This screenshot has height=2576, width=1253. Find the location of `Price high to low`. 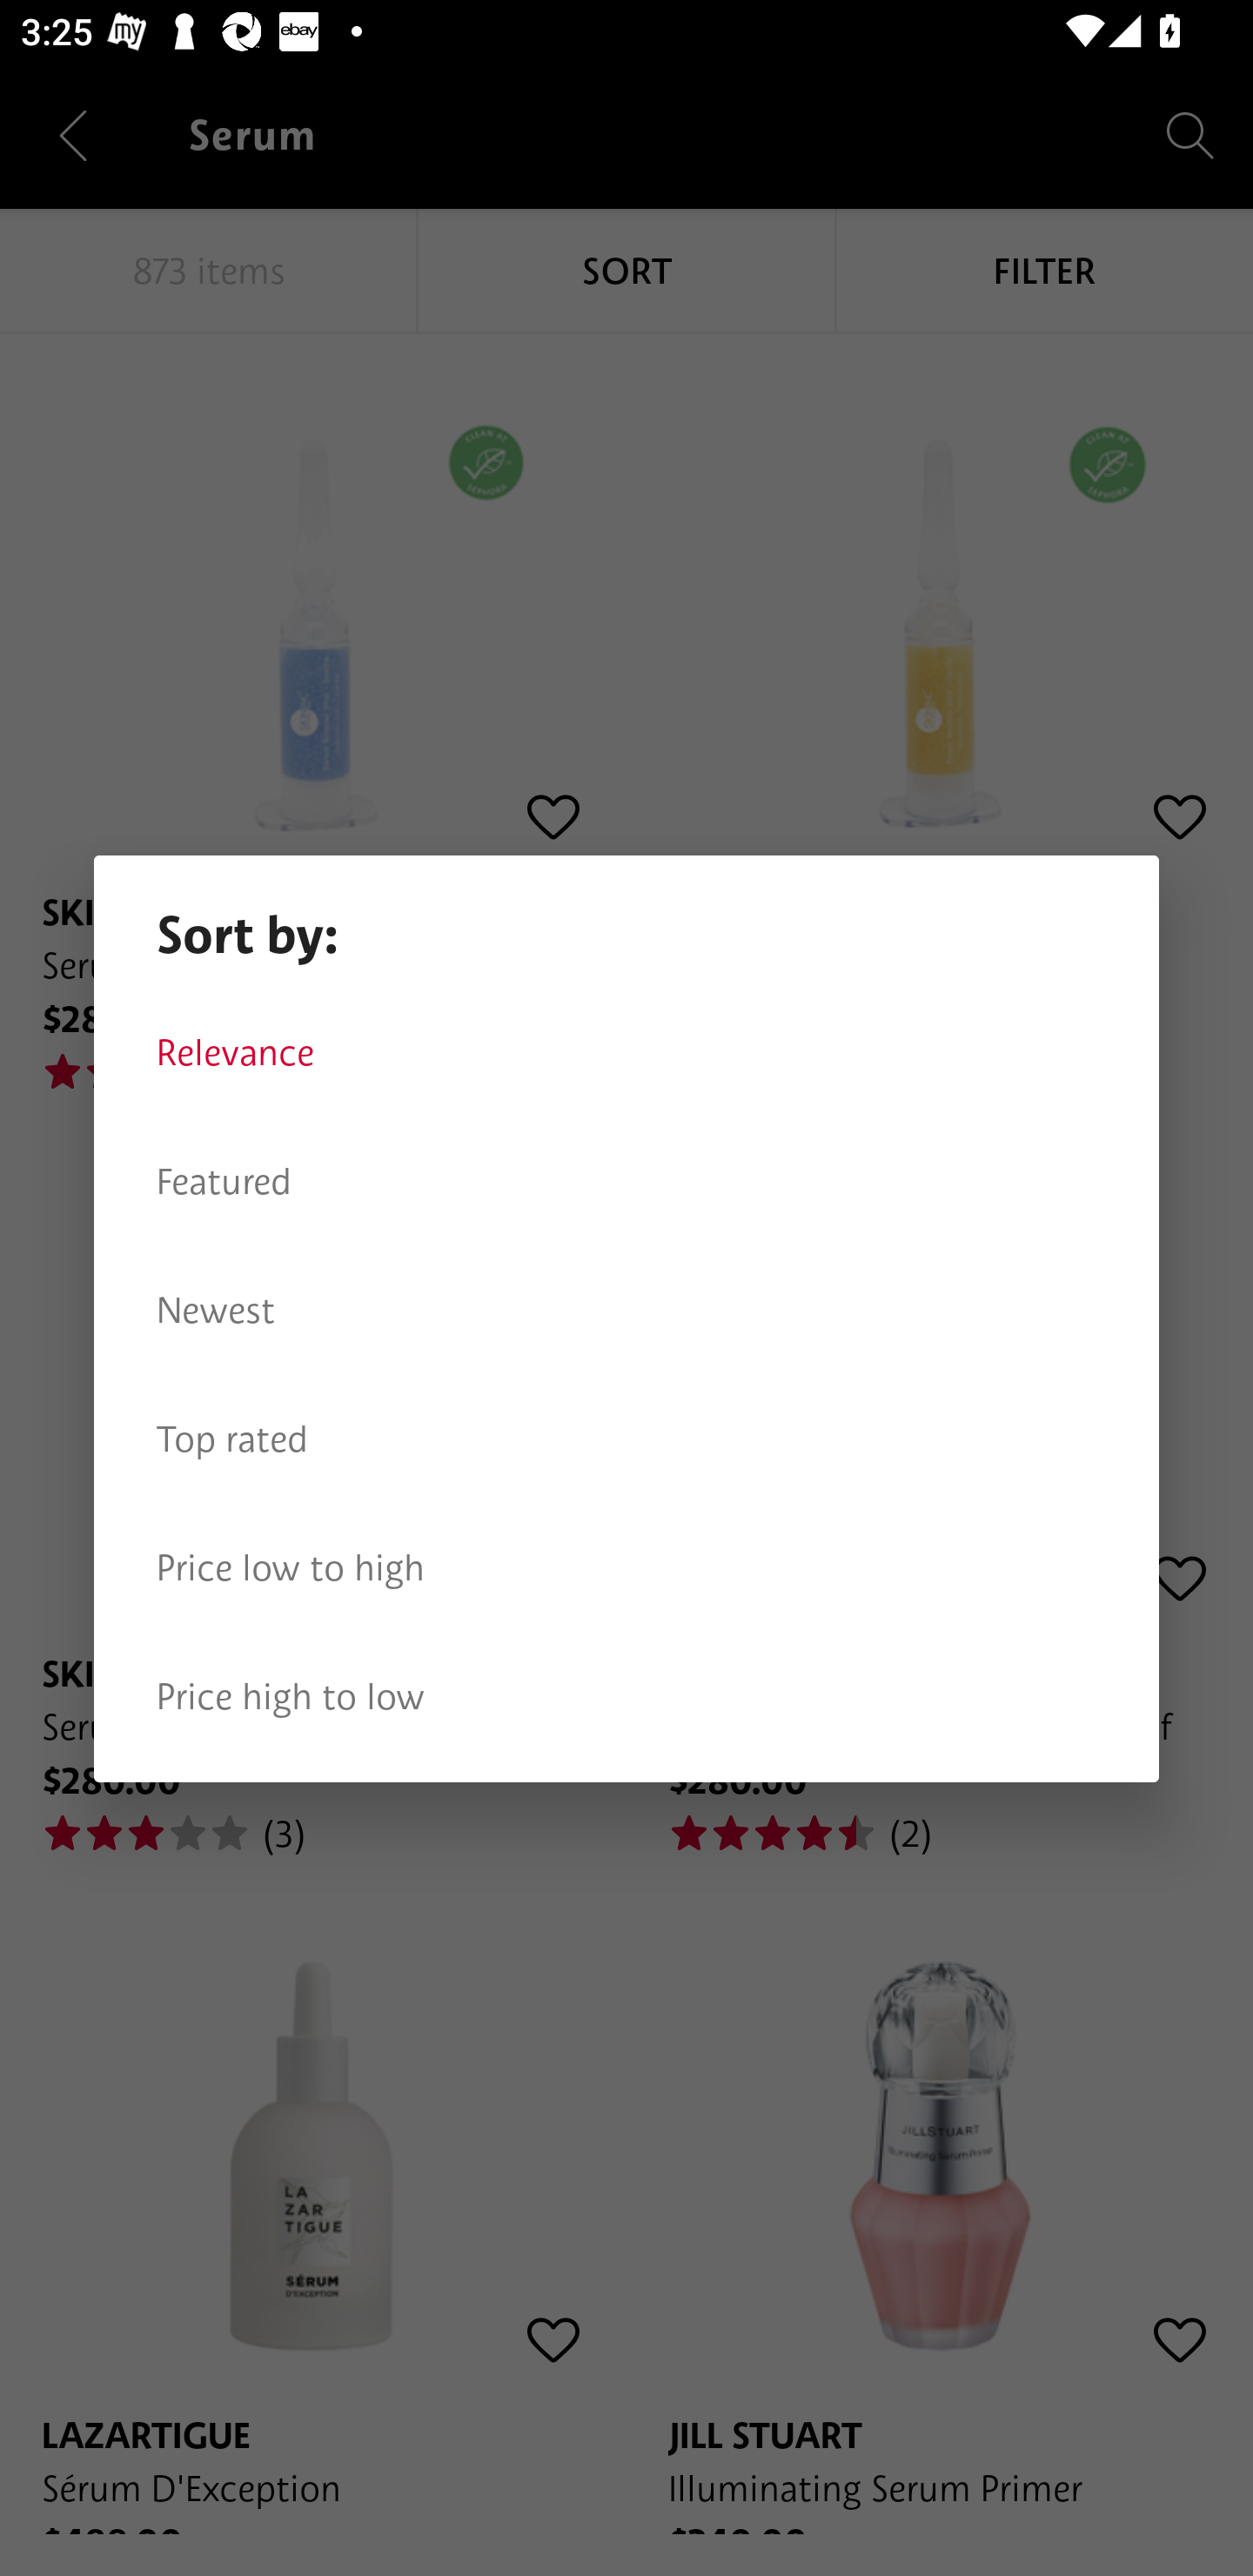

Price high to low is located at coordinates (626, 1697).